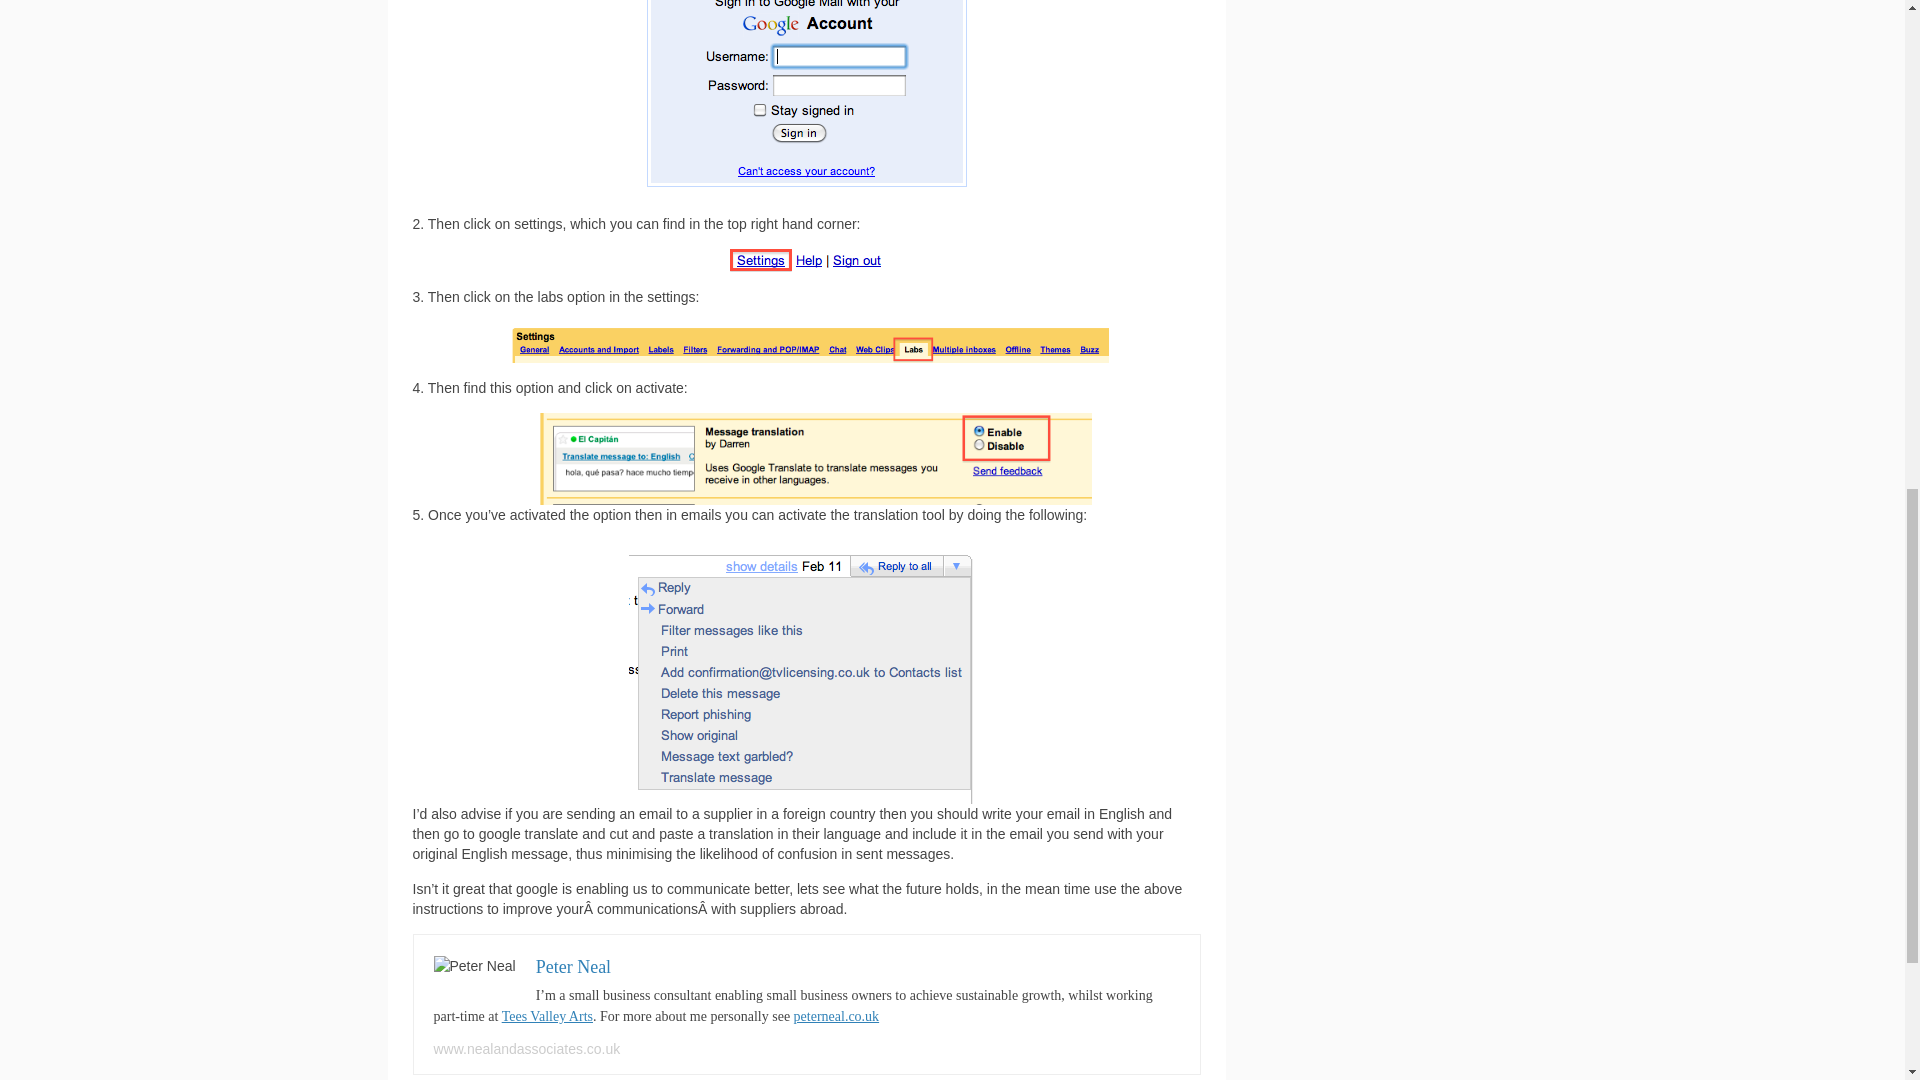 Image resolution: width=1920 pixels, height=1080 pixels. I want to click on Gmail Settings, so click(807, 260).